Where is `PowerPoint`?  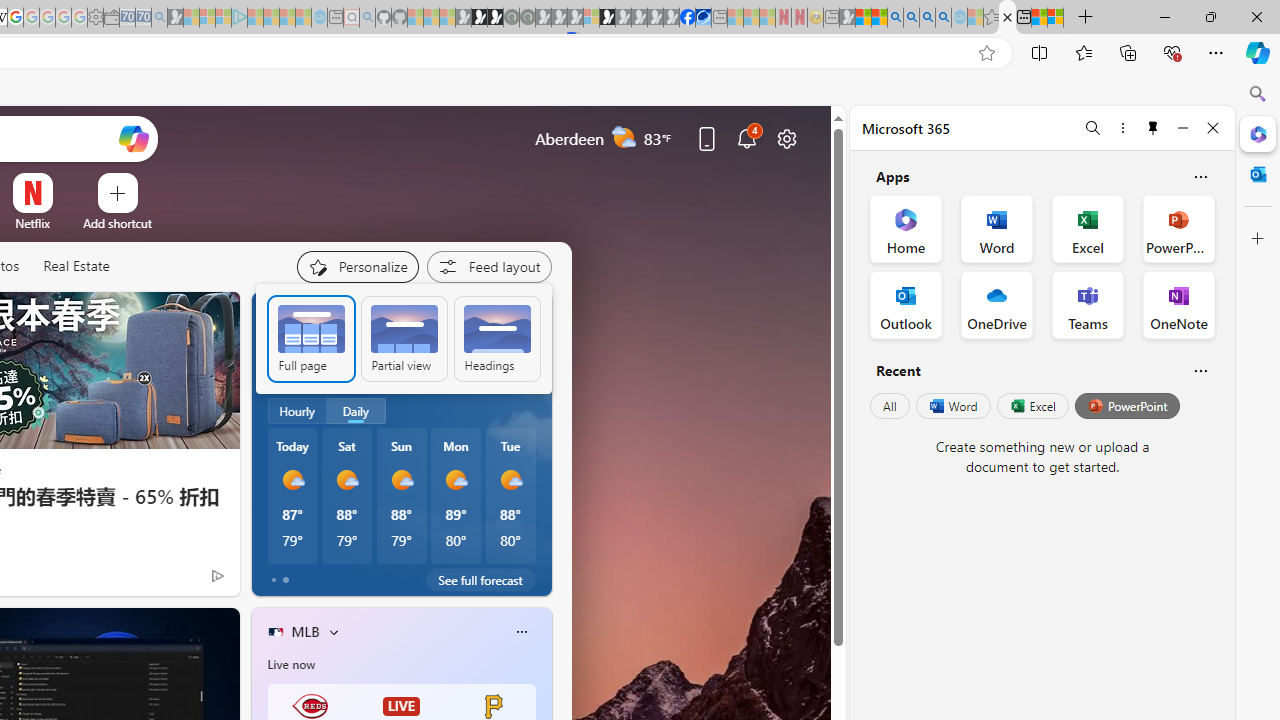 PowerPoint is located at coordinates (1127, 406).